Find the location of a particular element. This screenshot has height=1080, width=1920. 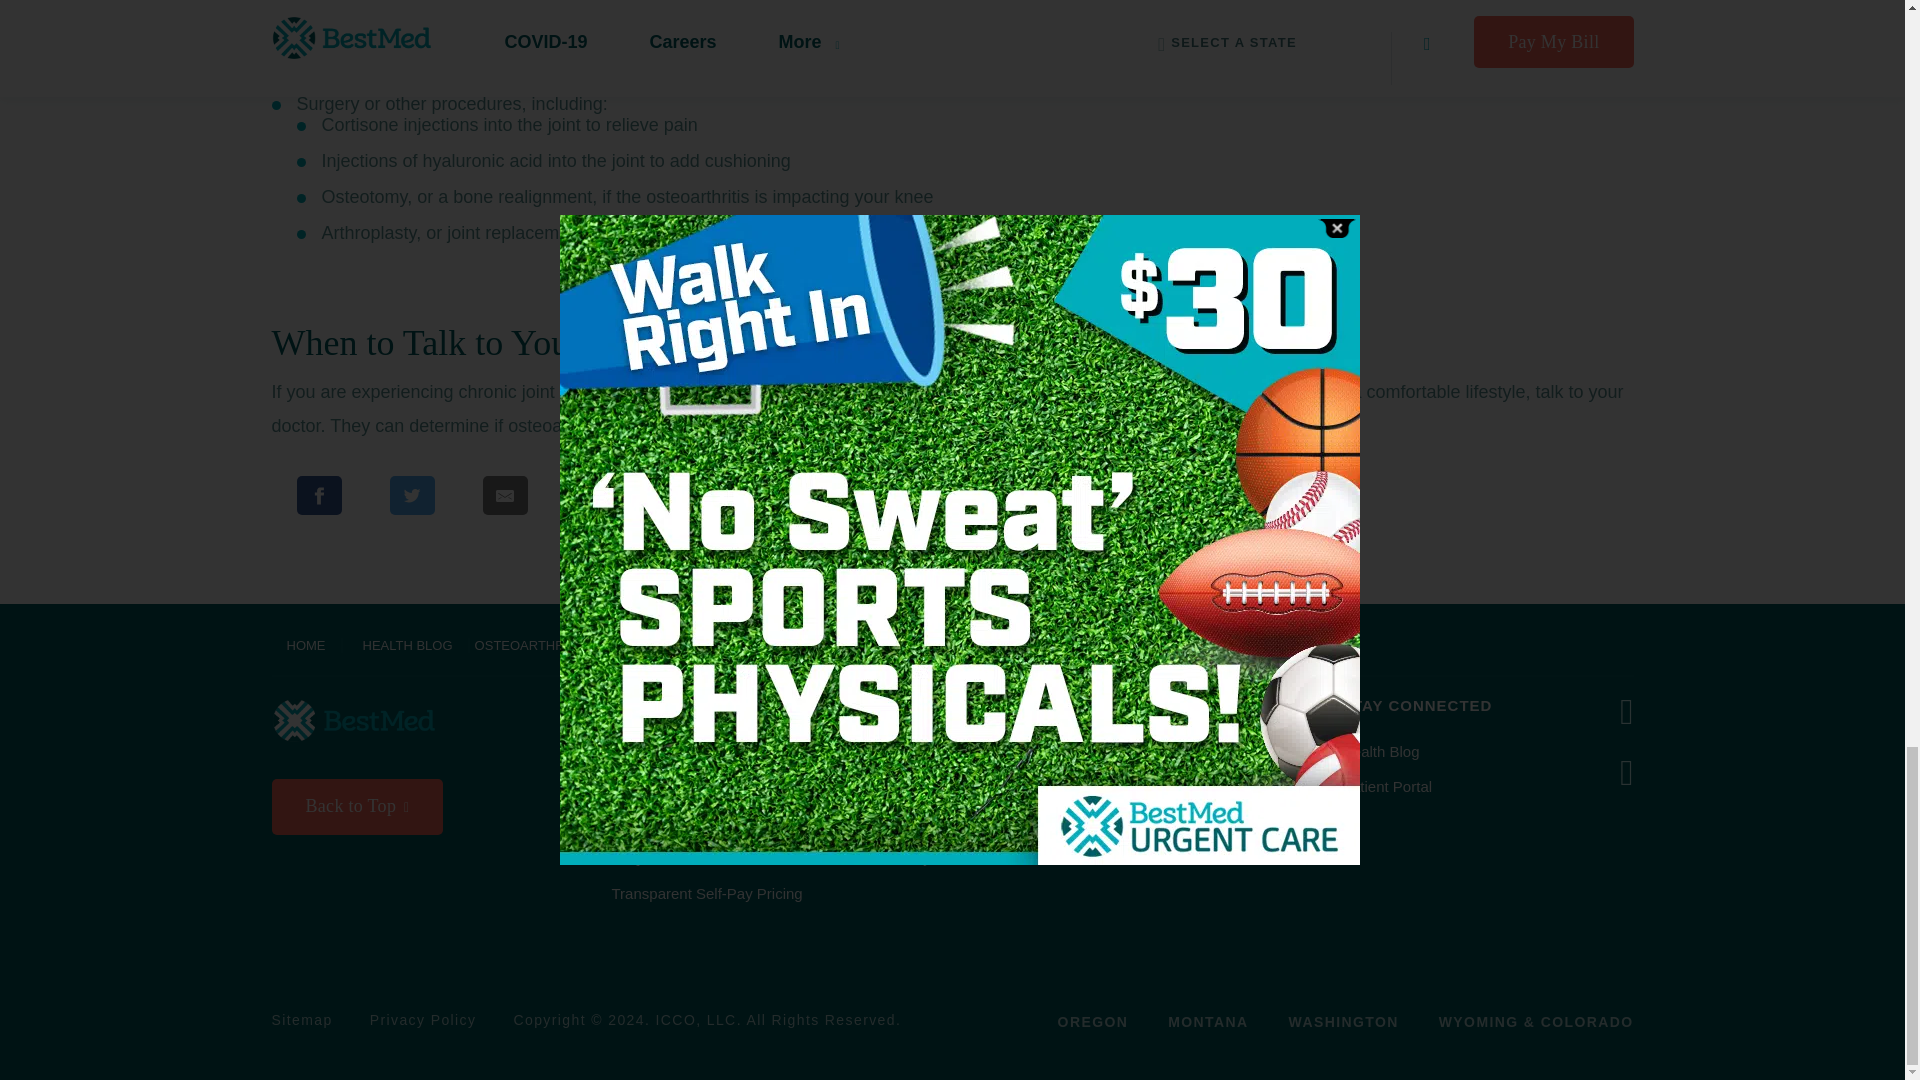

Insurance is located at coordinates (644, 786).